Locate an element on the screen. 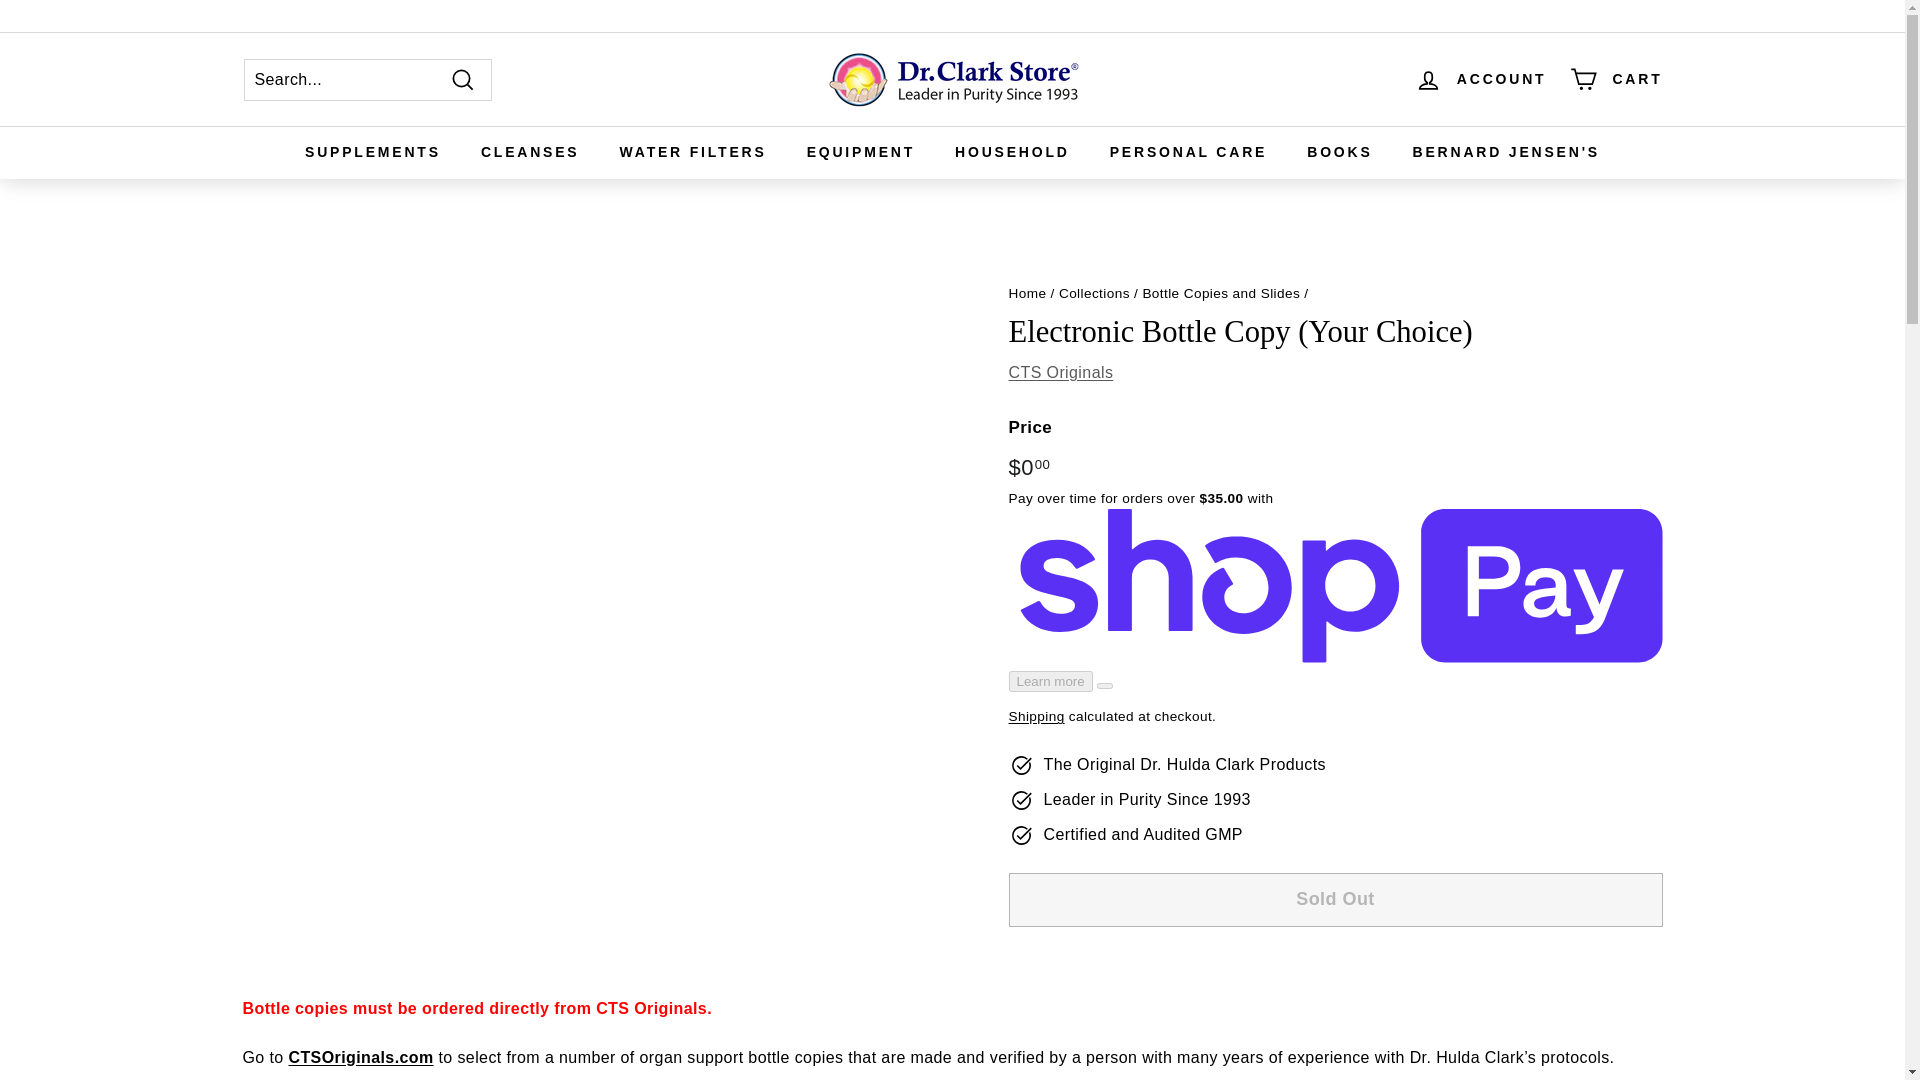 This screenshot has width=1920, height=1080. EQUIPMENT is located at coordinates (861, 152).